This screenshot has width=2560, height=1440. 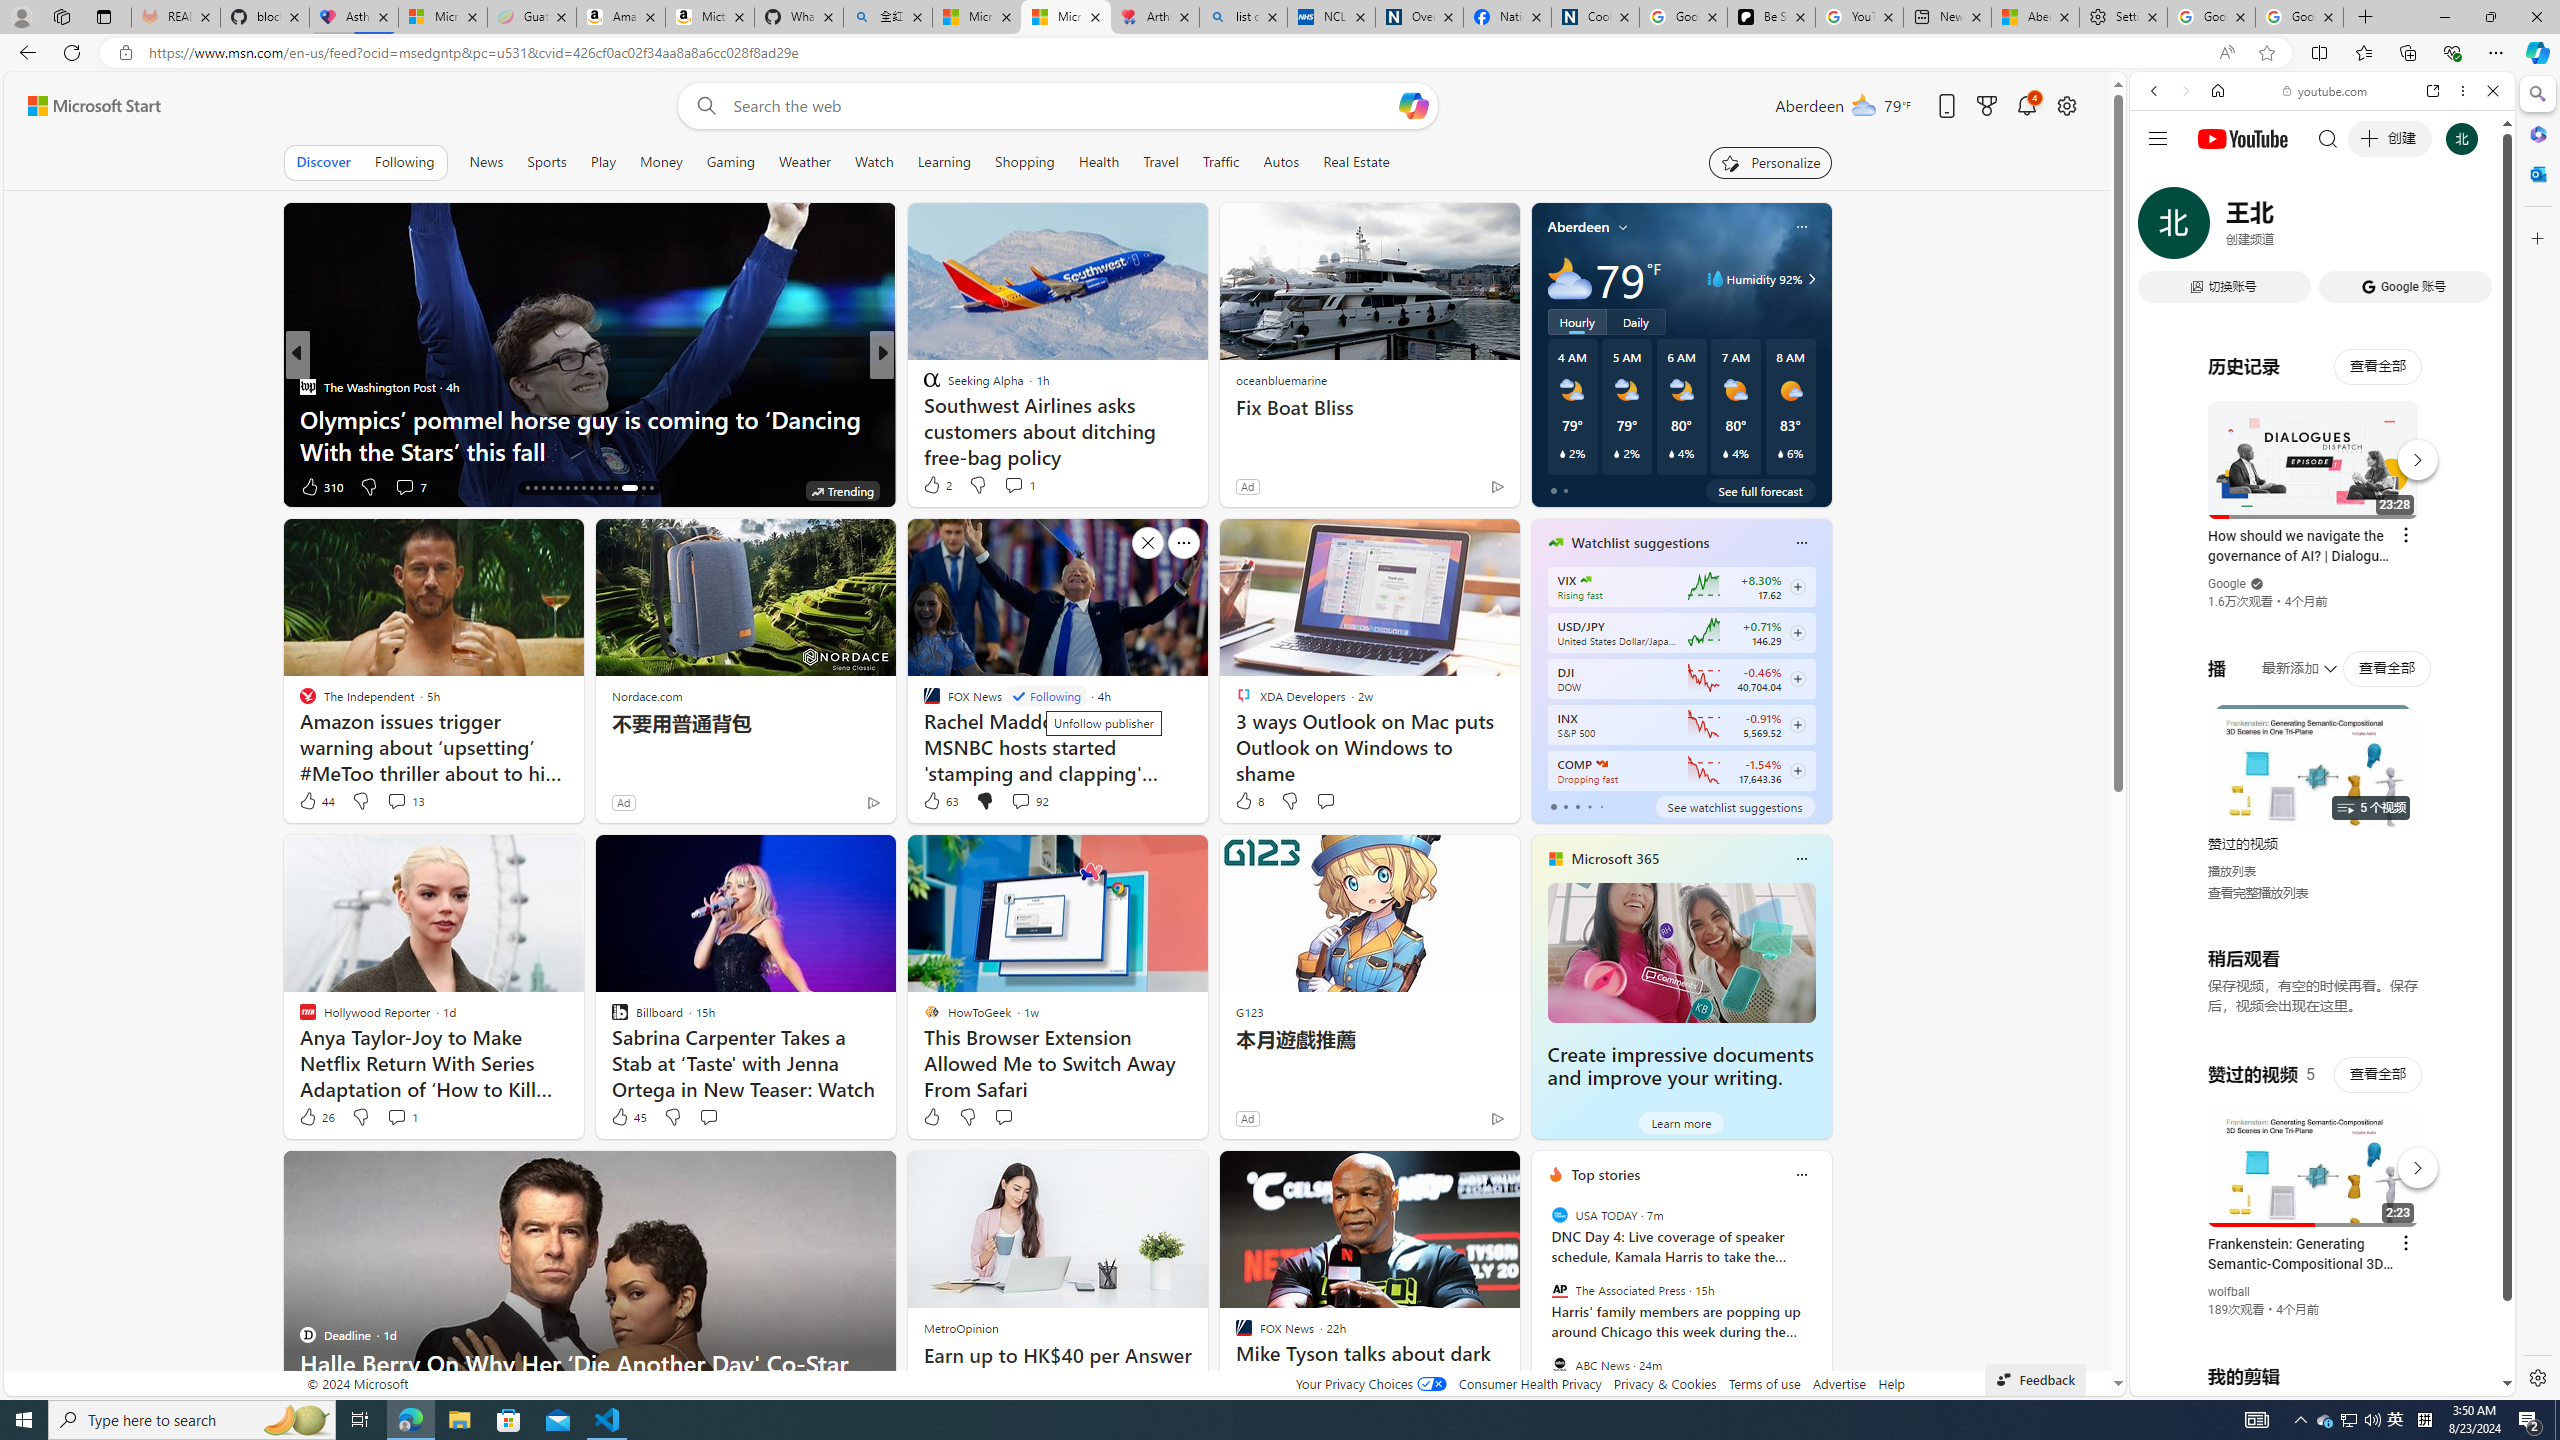 What do you see at coordinates (1098, 162) in the screenshot?
I see `Health` at bounding box center [1098, 162].